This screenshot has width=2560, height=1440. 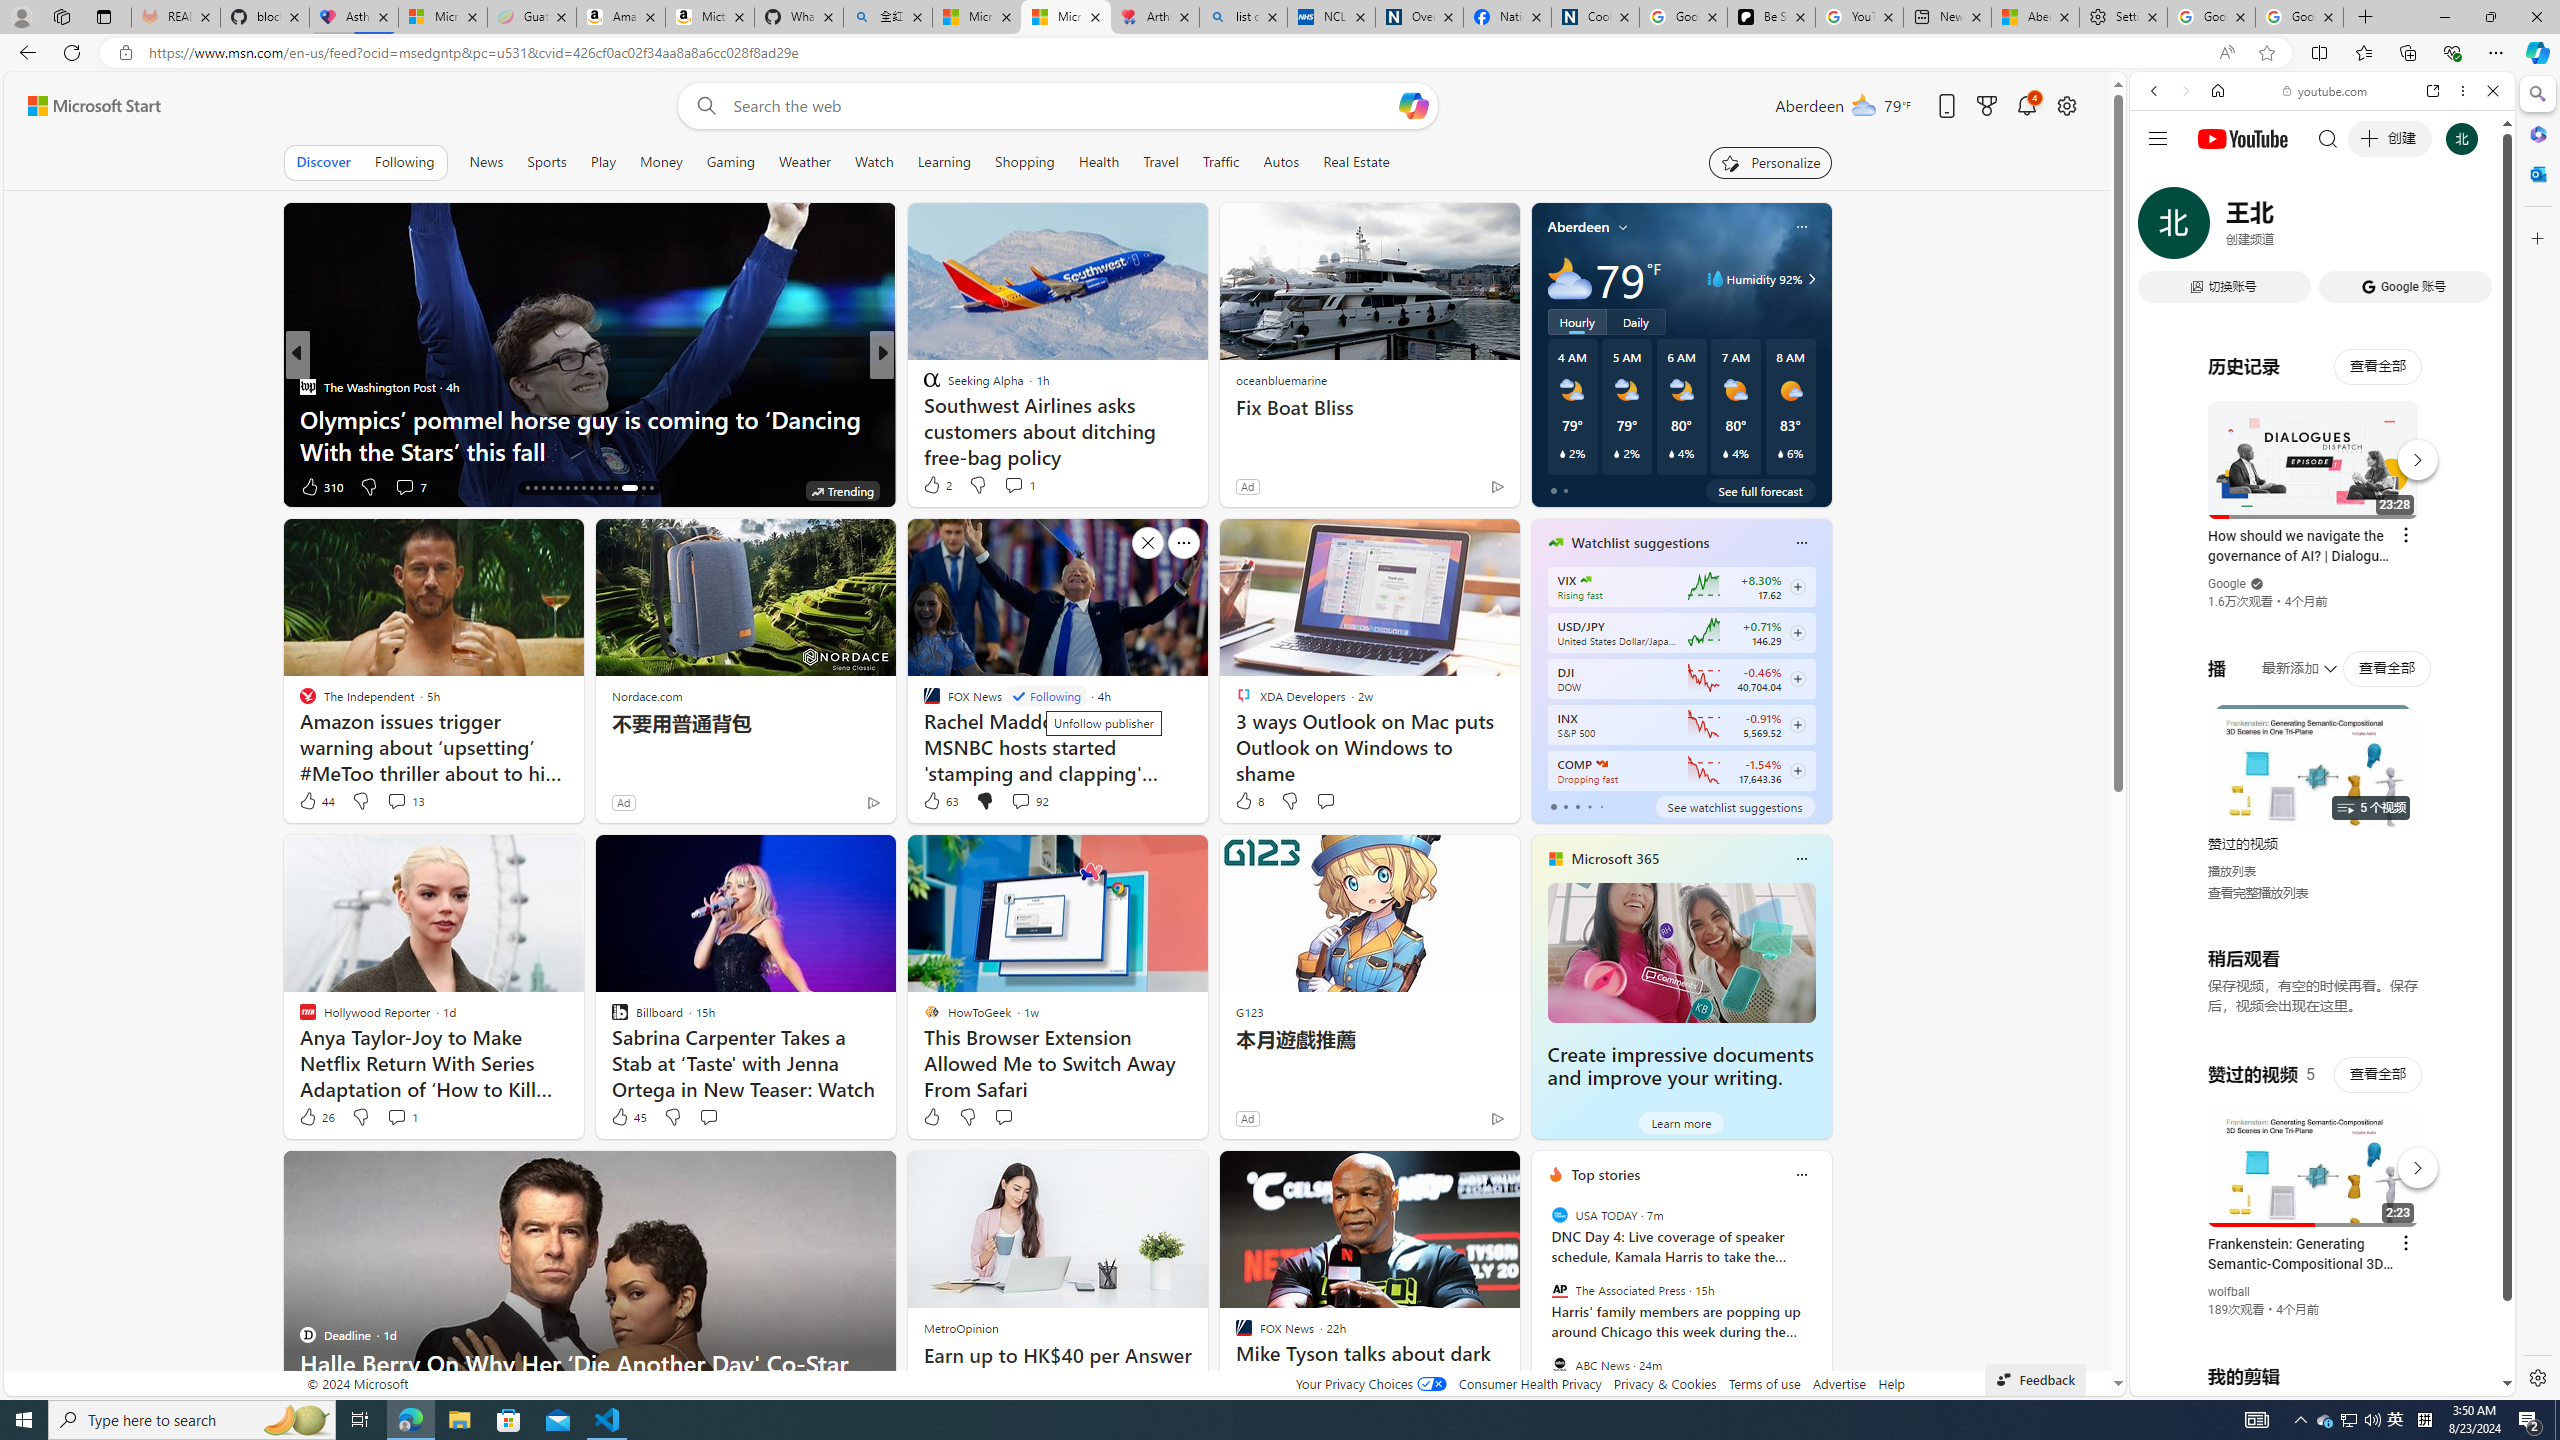 What do you see at coordinates (1098, 162) in the screenshot?
I see `Health` at bounding box center [1098, 162].